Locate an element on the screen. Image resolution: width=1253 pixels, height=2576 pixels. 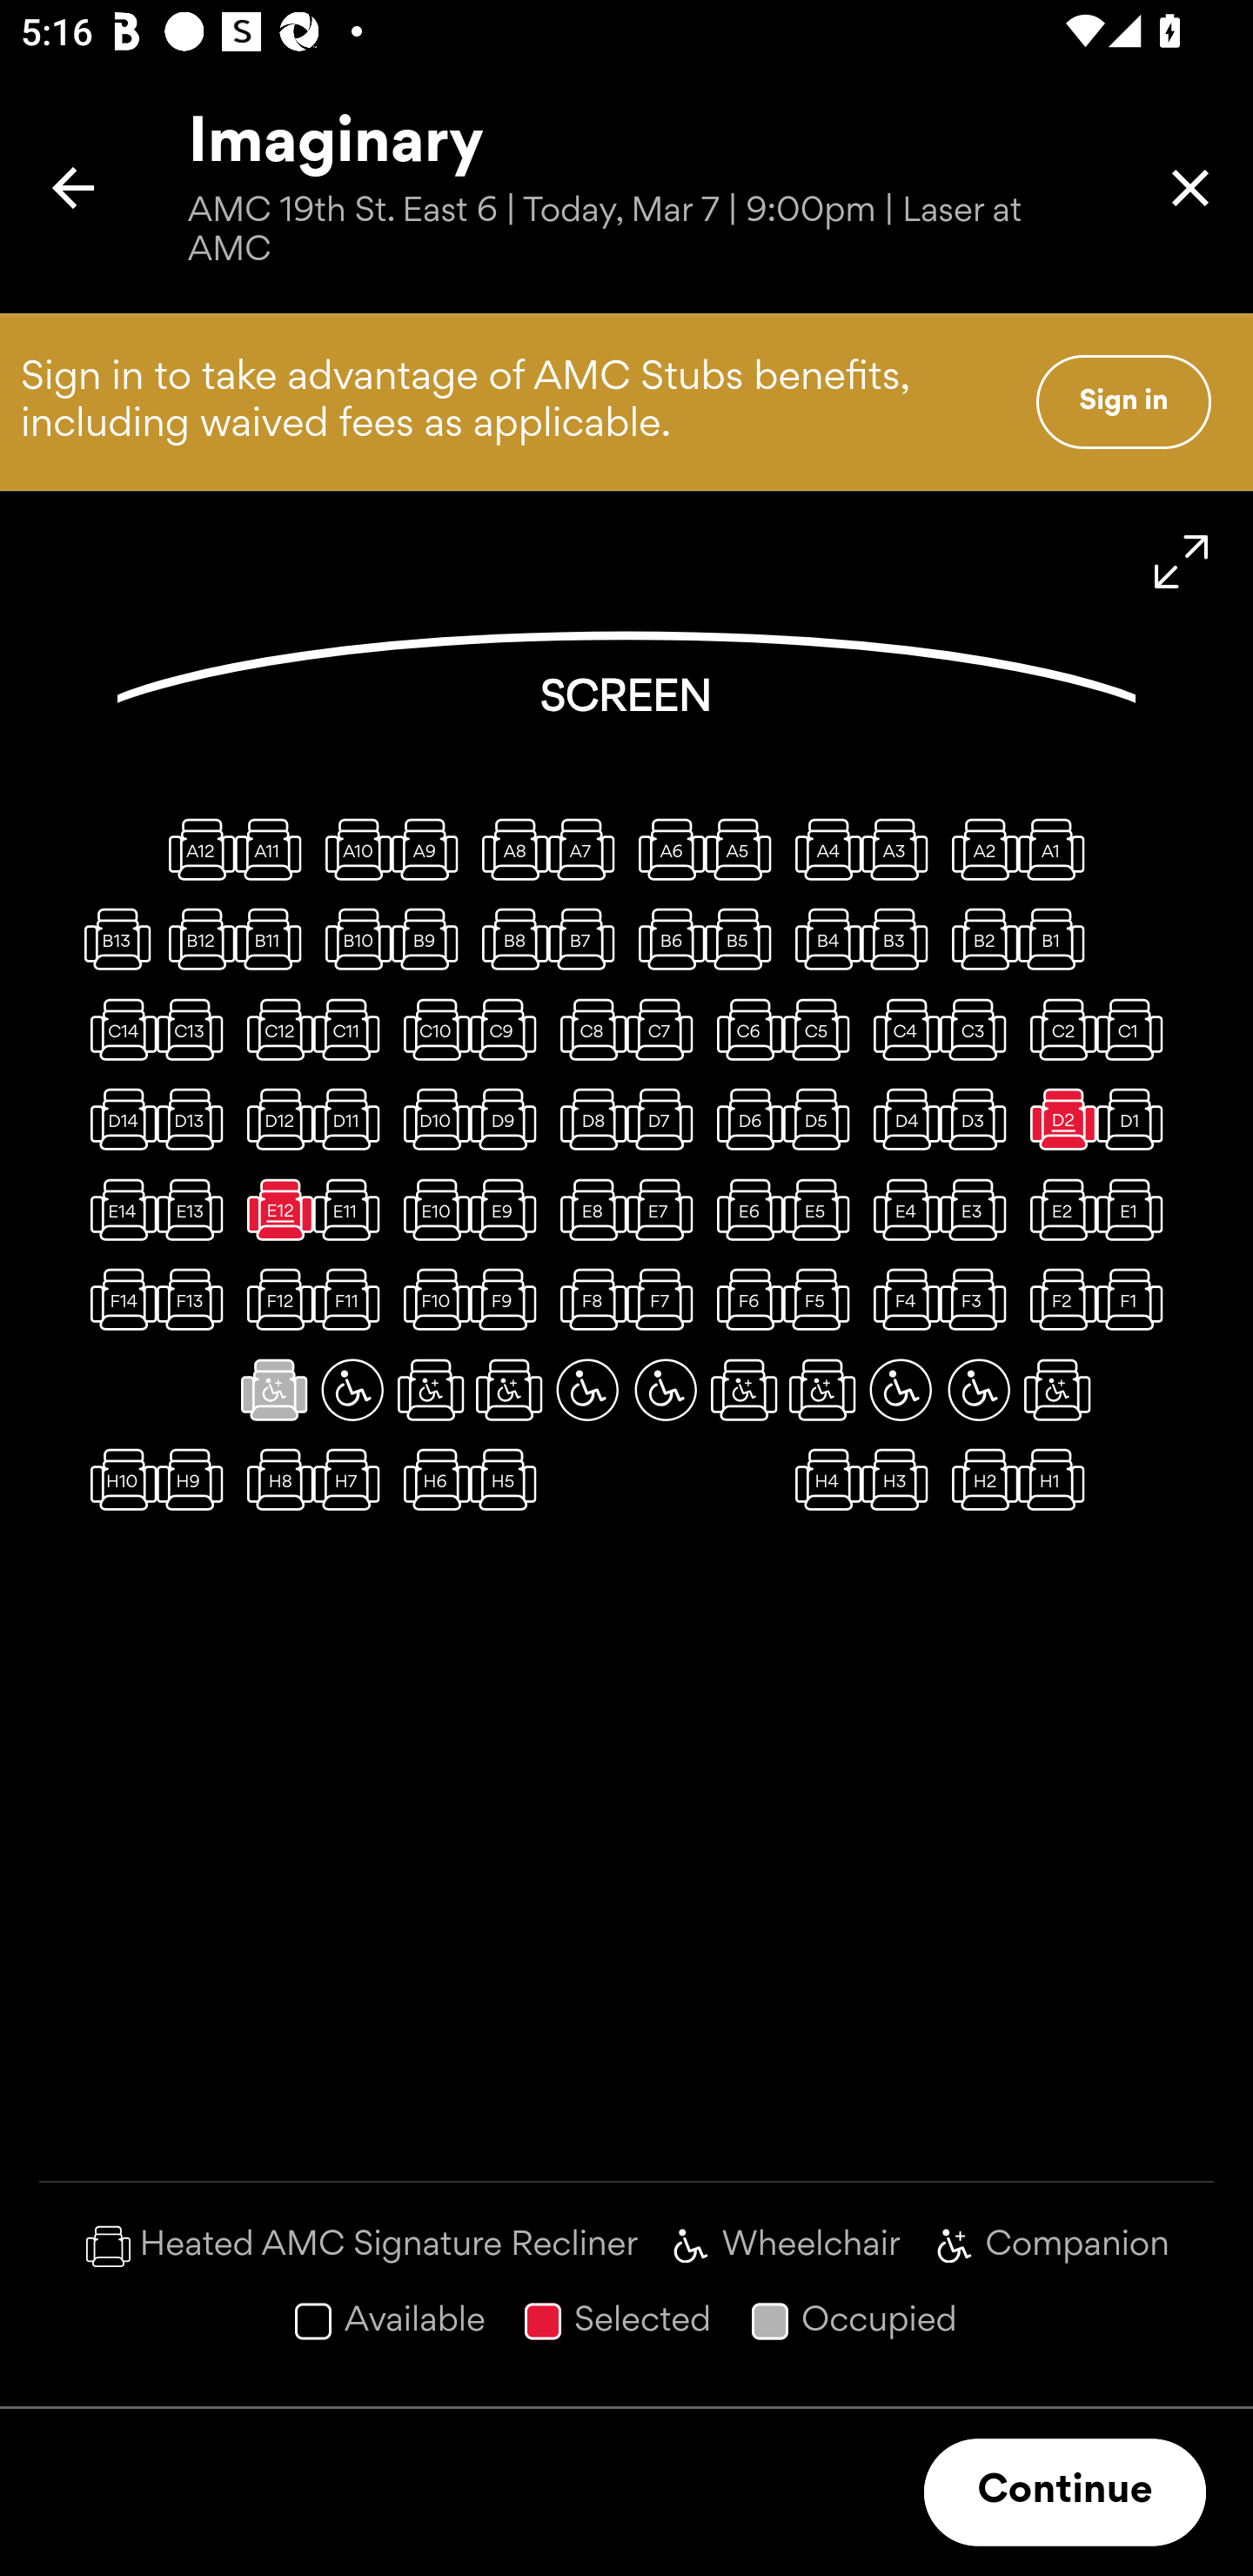
B4, Regular seat, available is located at coordinates (822, 938).